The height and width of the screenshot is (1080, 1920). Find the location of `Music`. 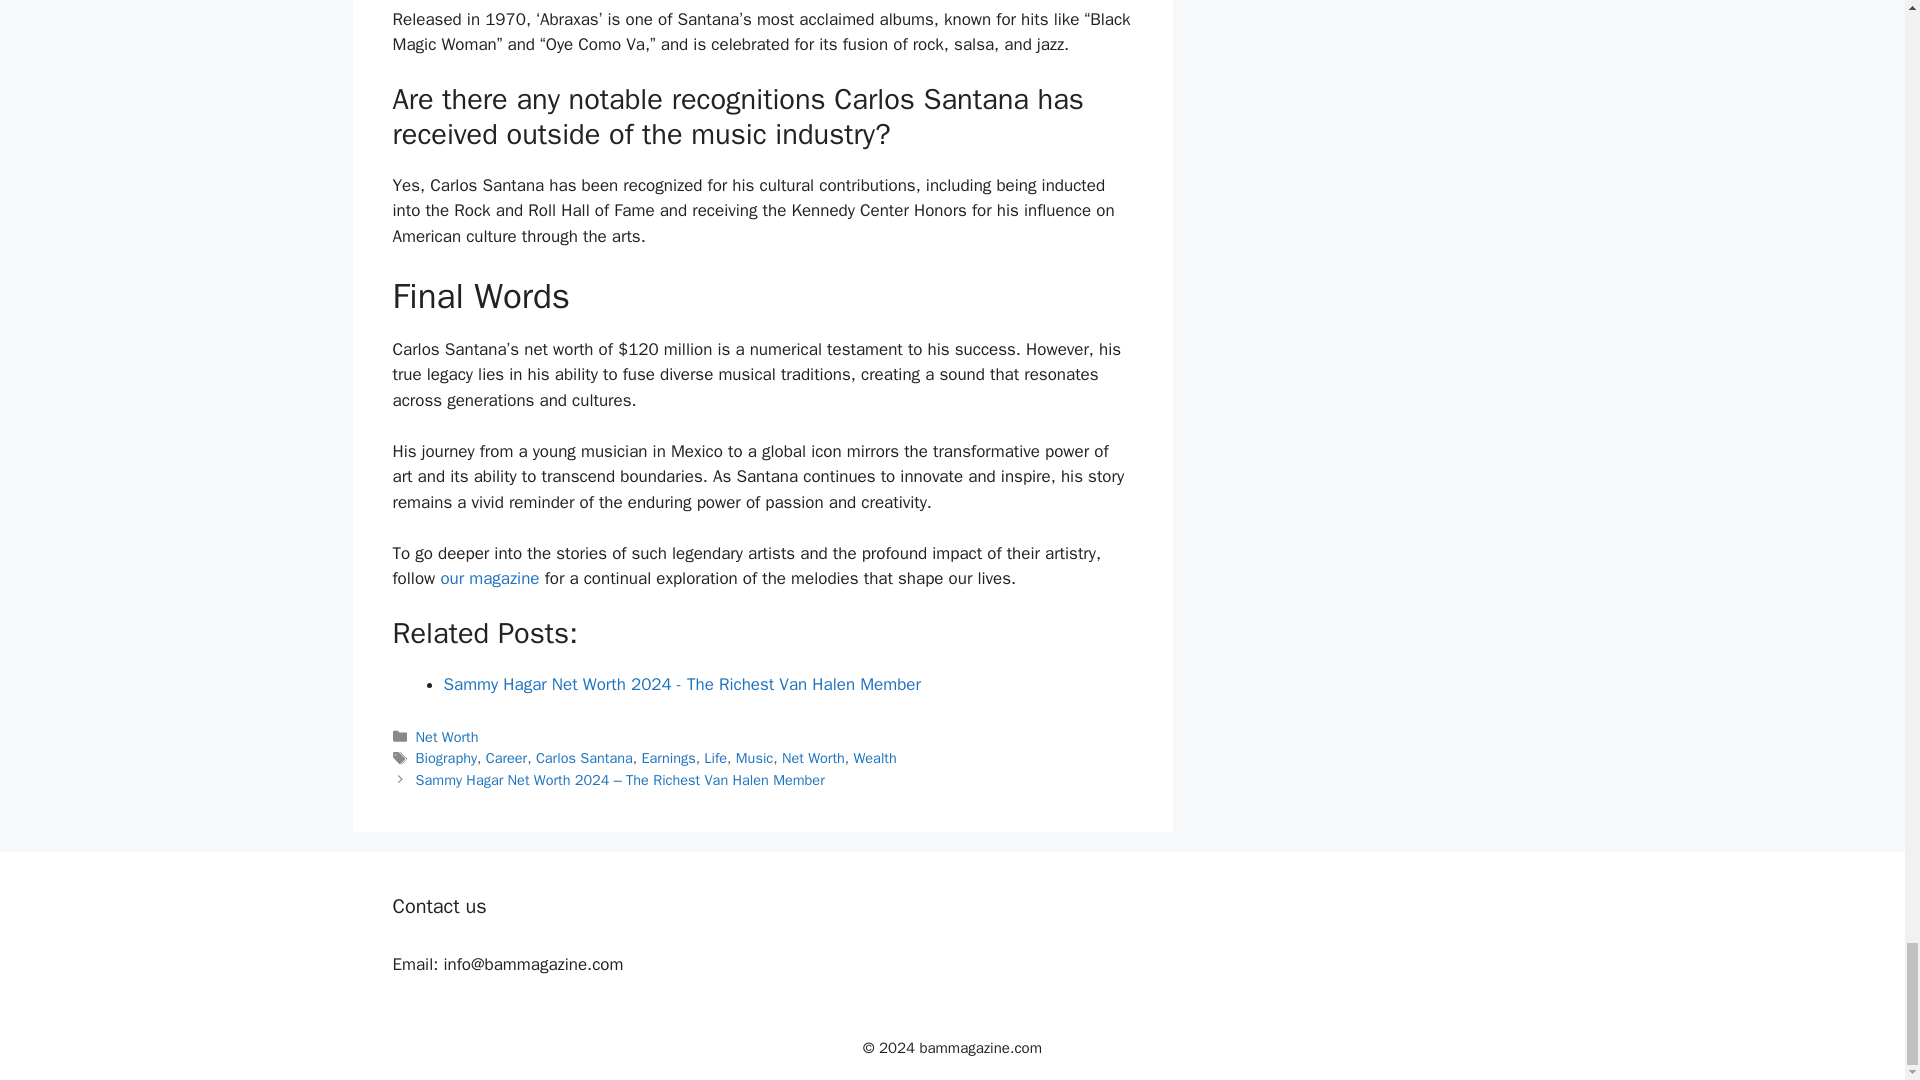

Music is located at coordinates (754, 758).